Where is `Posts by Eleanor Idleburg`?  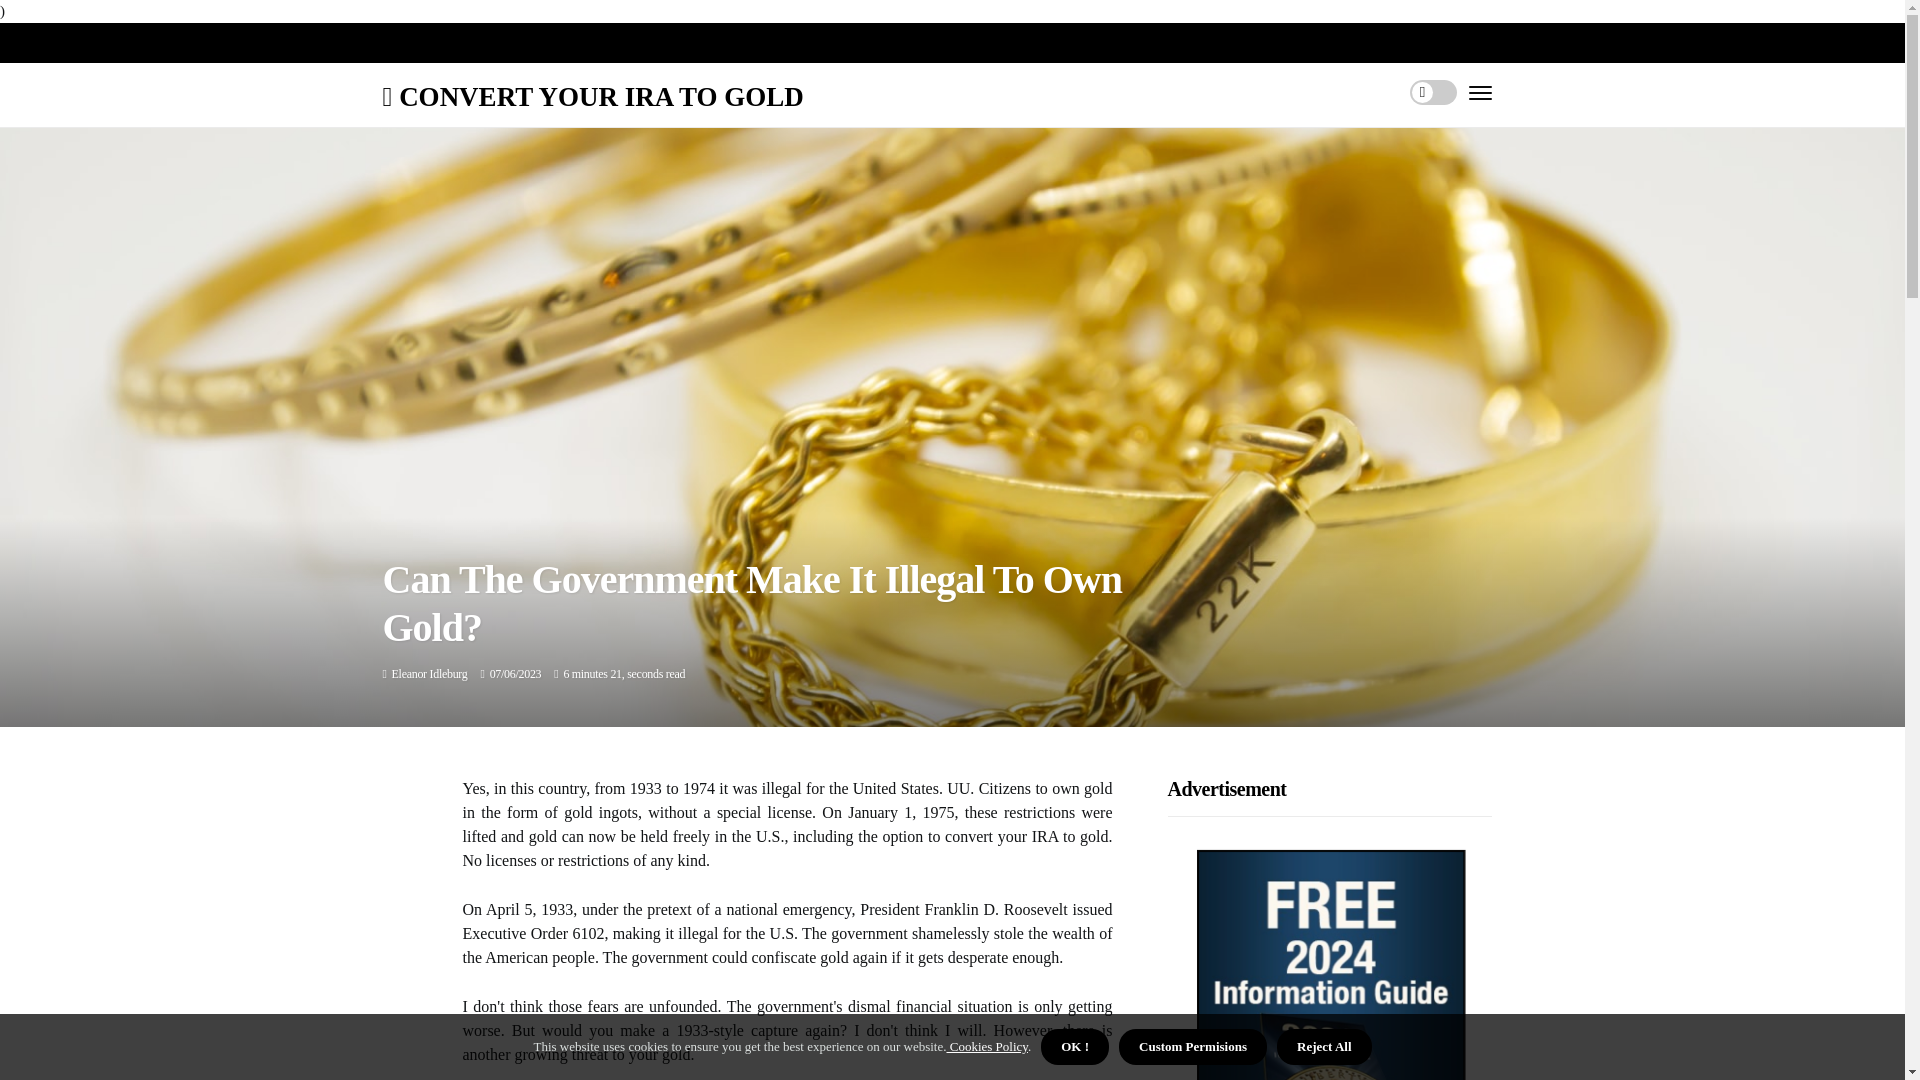 Posts by Eleanor Idleburg is located at coordinates (430, 674).